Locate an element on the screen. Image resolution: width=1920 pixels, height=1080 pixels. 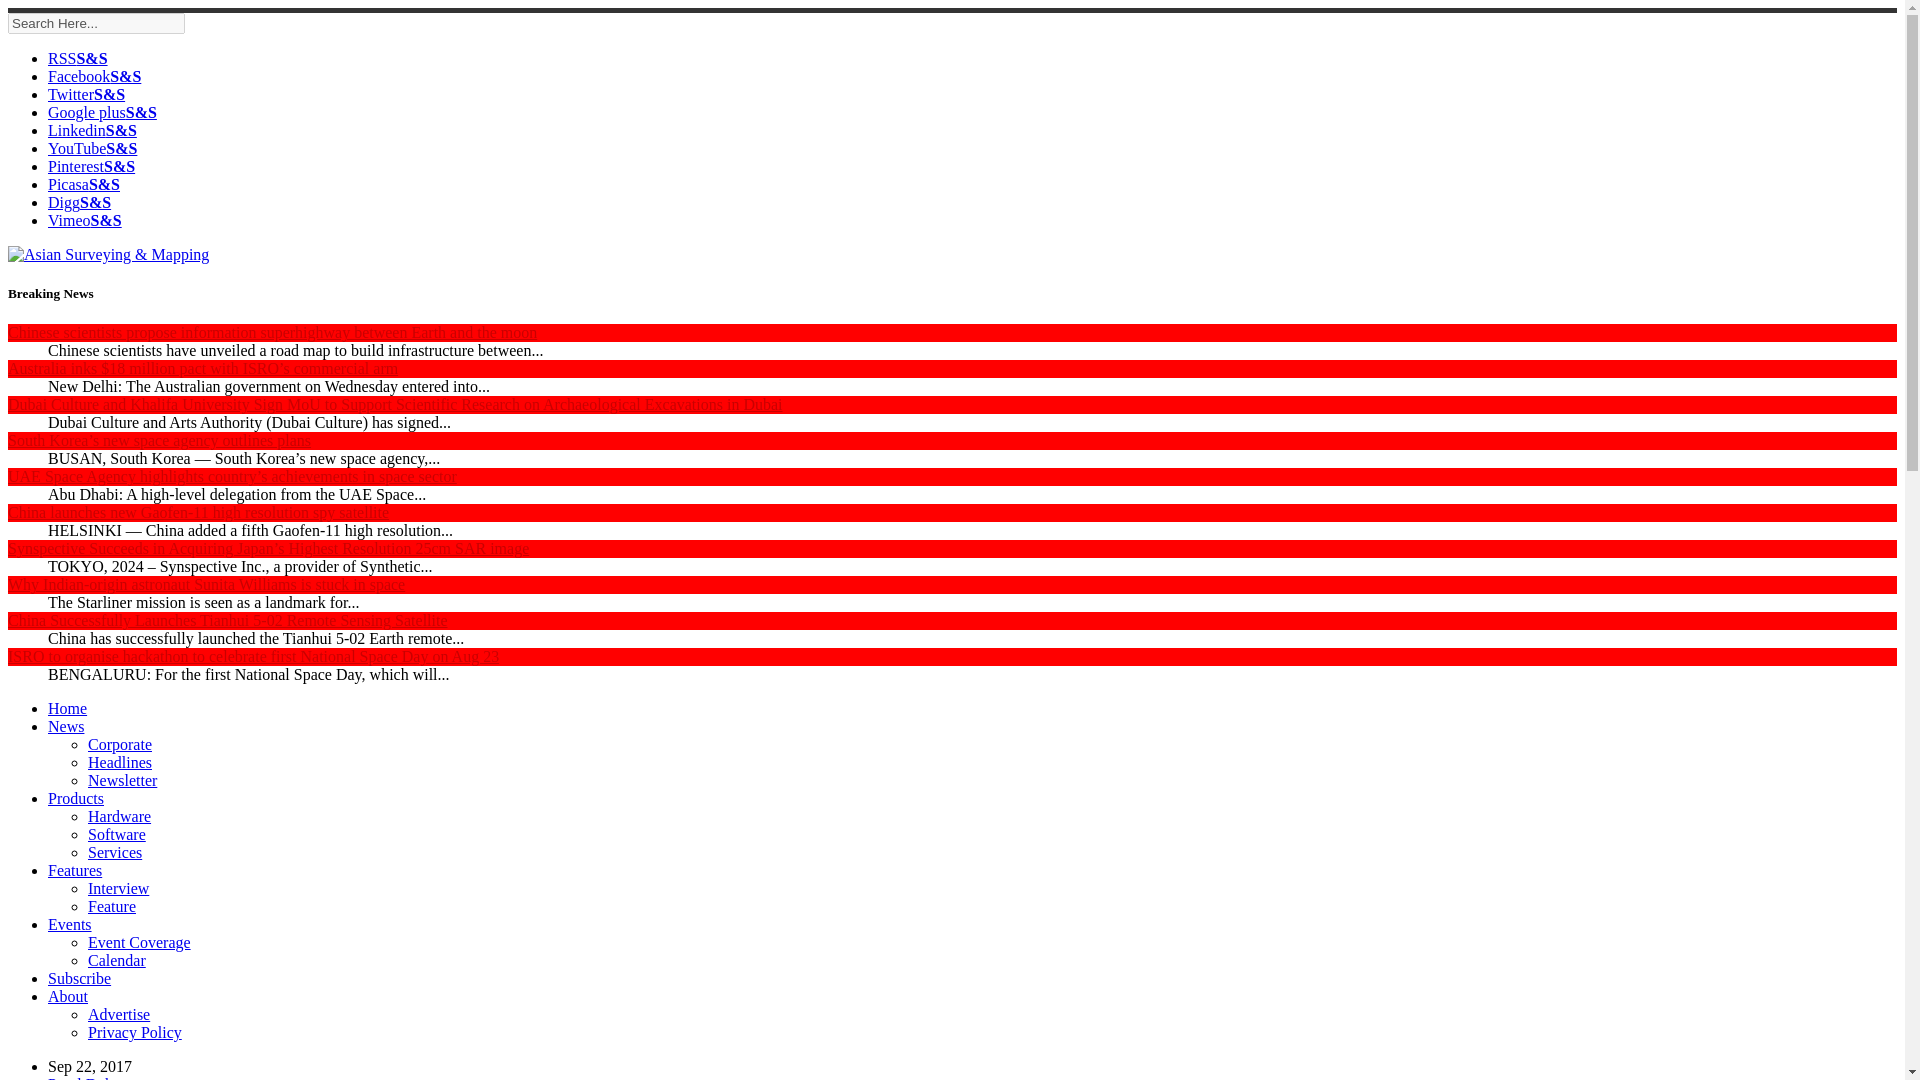
China launches new Gaofen-11 high resolution spy satellite is located at coordinates (198, 512).